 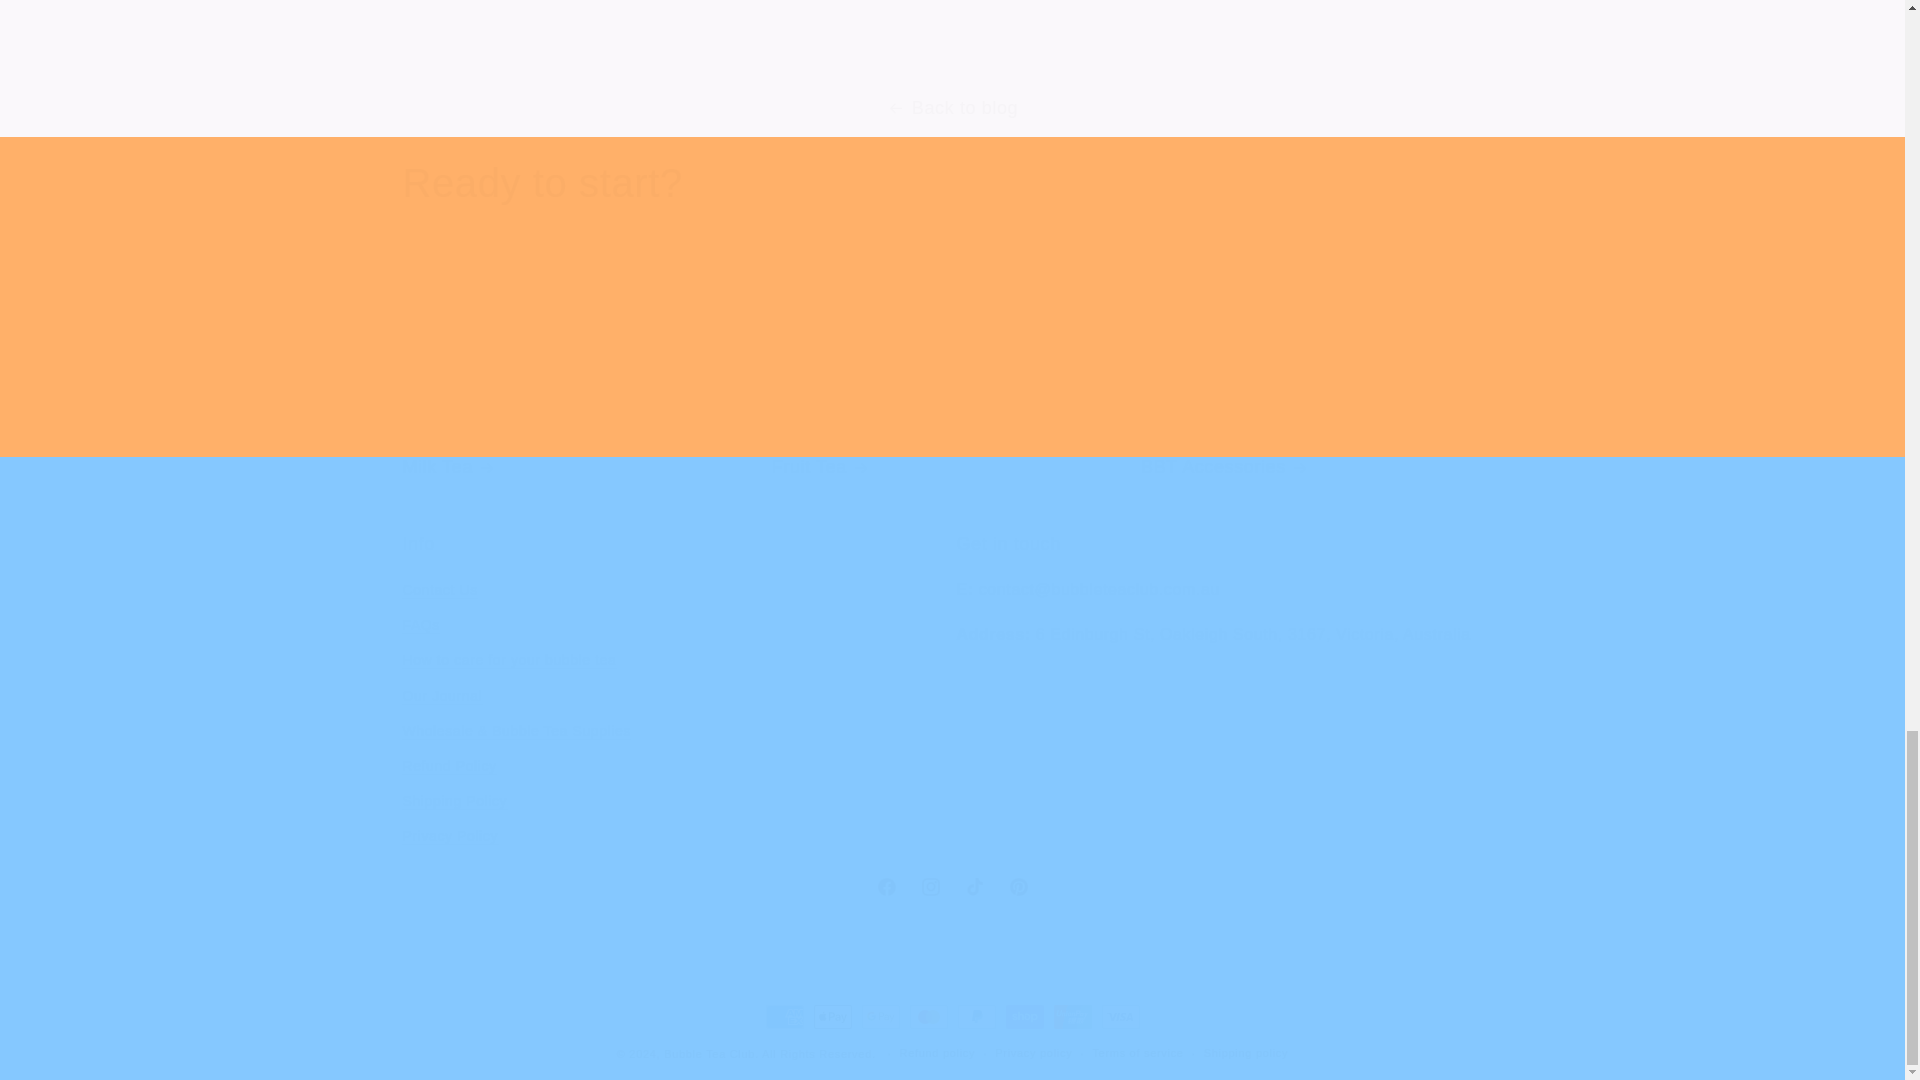 What do you see at coordinates (952, 378) in the screenshot?
I see `Fruit Tea` at bounding box center [952, 378].